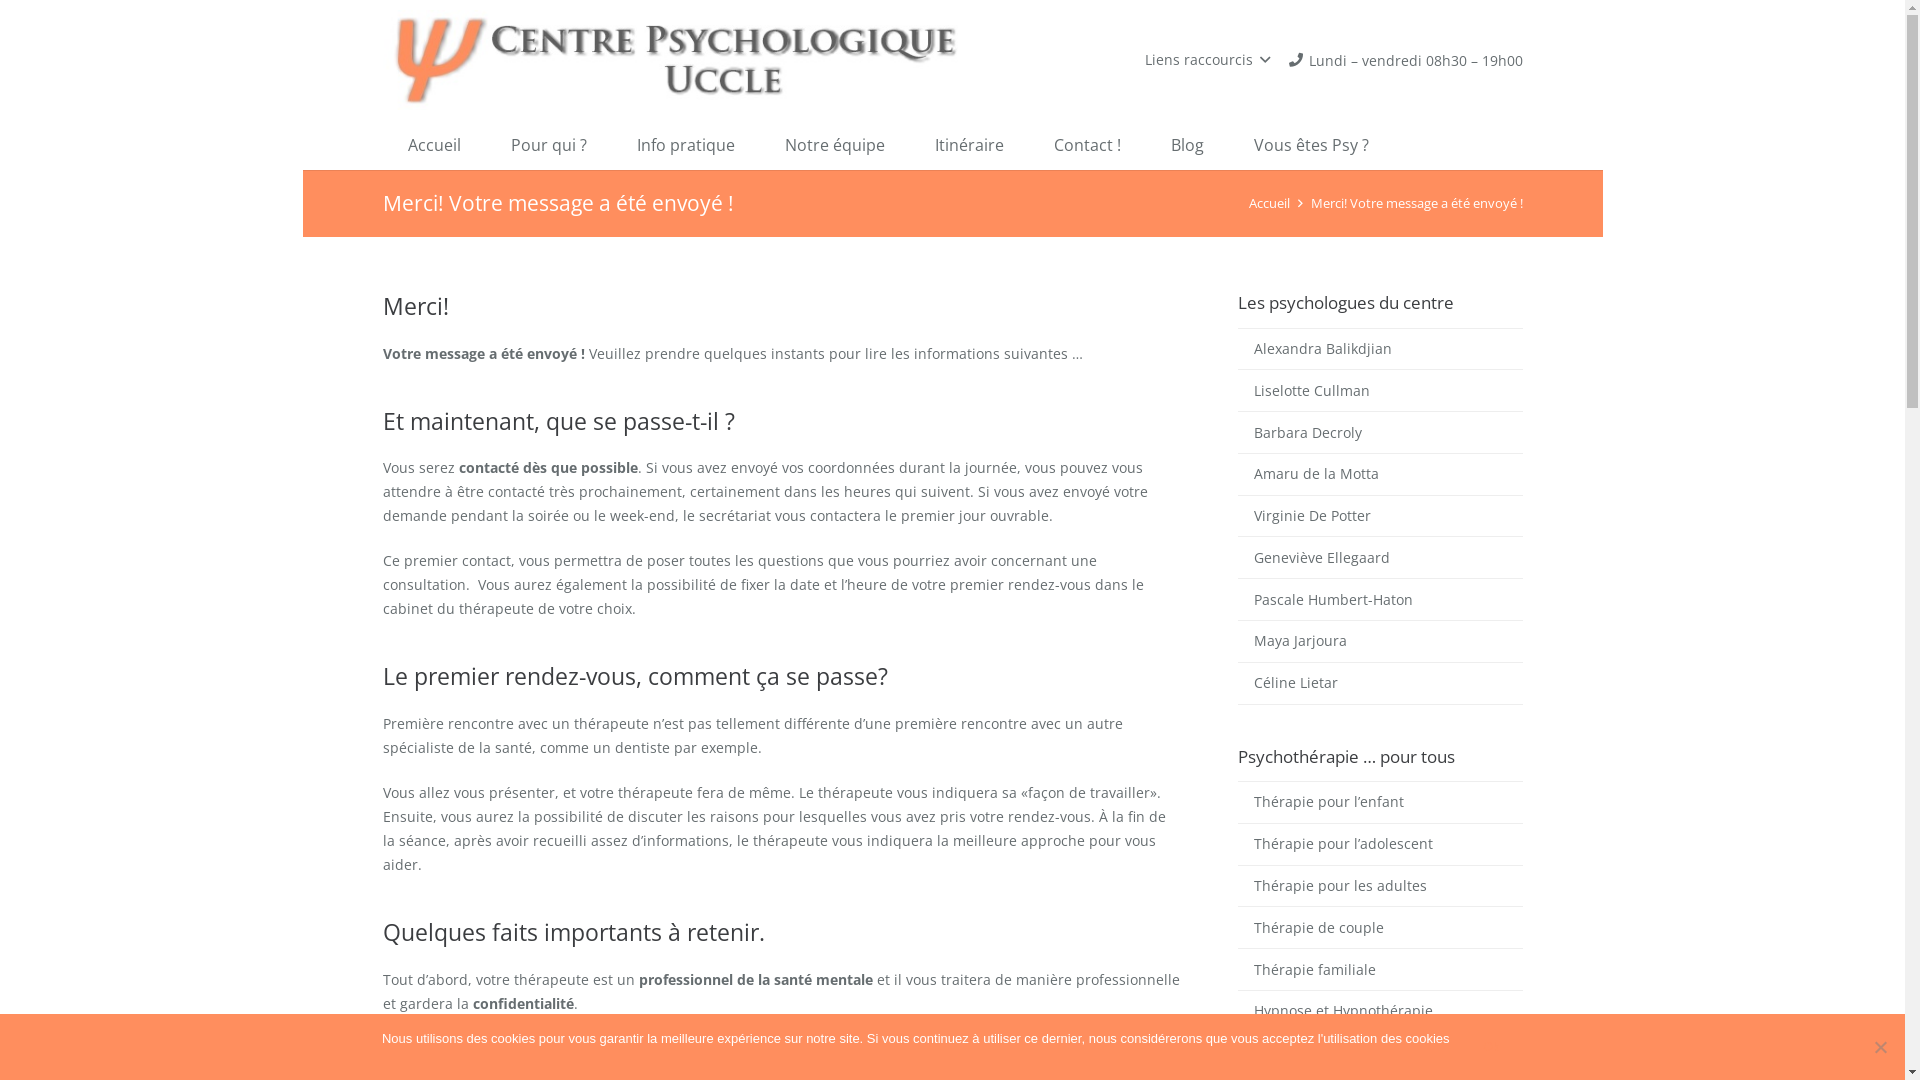 Image resolution: width=1920 pixels, height=1080 pixels. Describe the element at coordinates (1380, 390) in the screenshot. I see `Liselotte Cullman` at that location.